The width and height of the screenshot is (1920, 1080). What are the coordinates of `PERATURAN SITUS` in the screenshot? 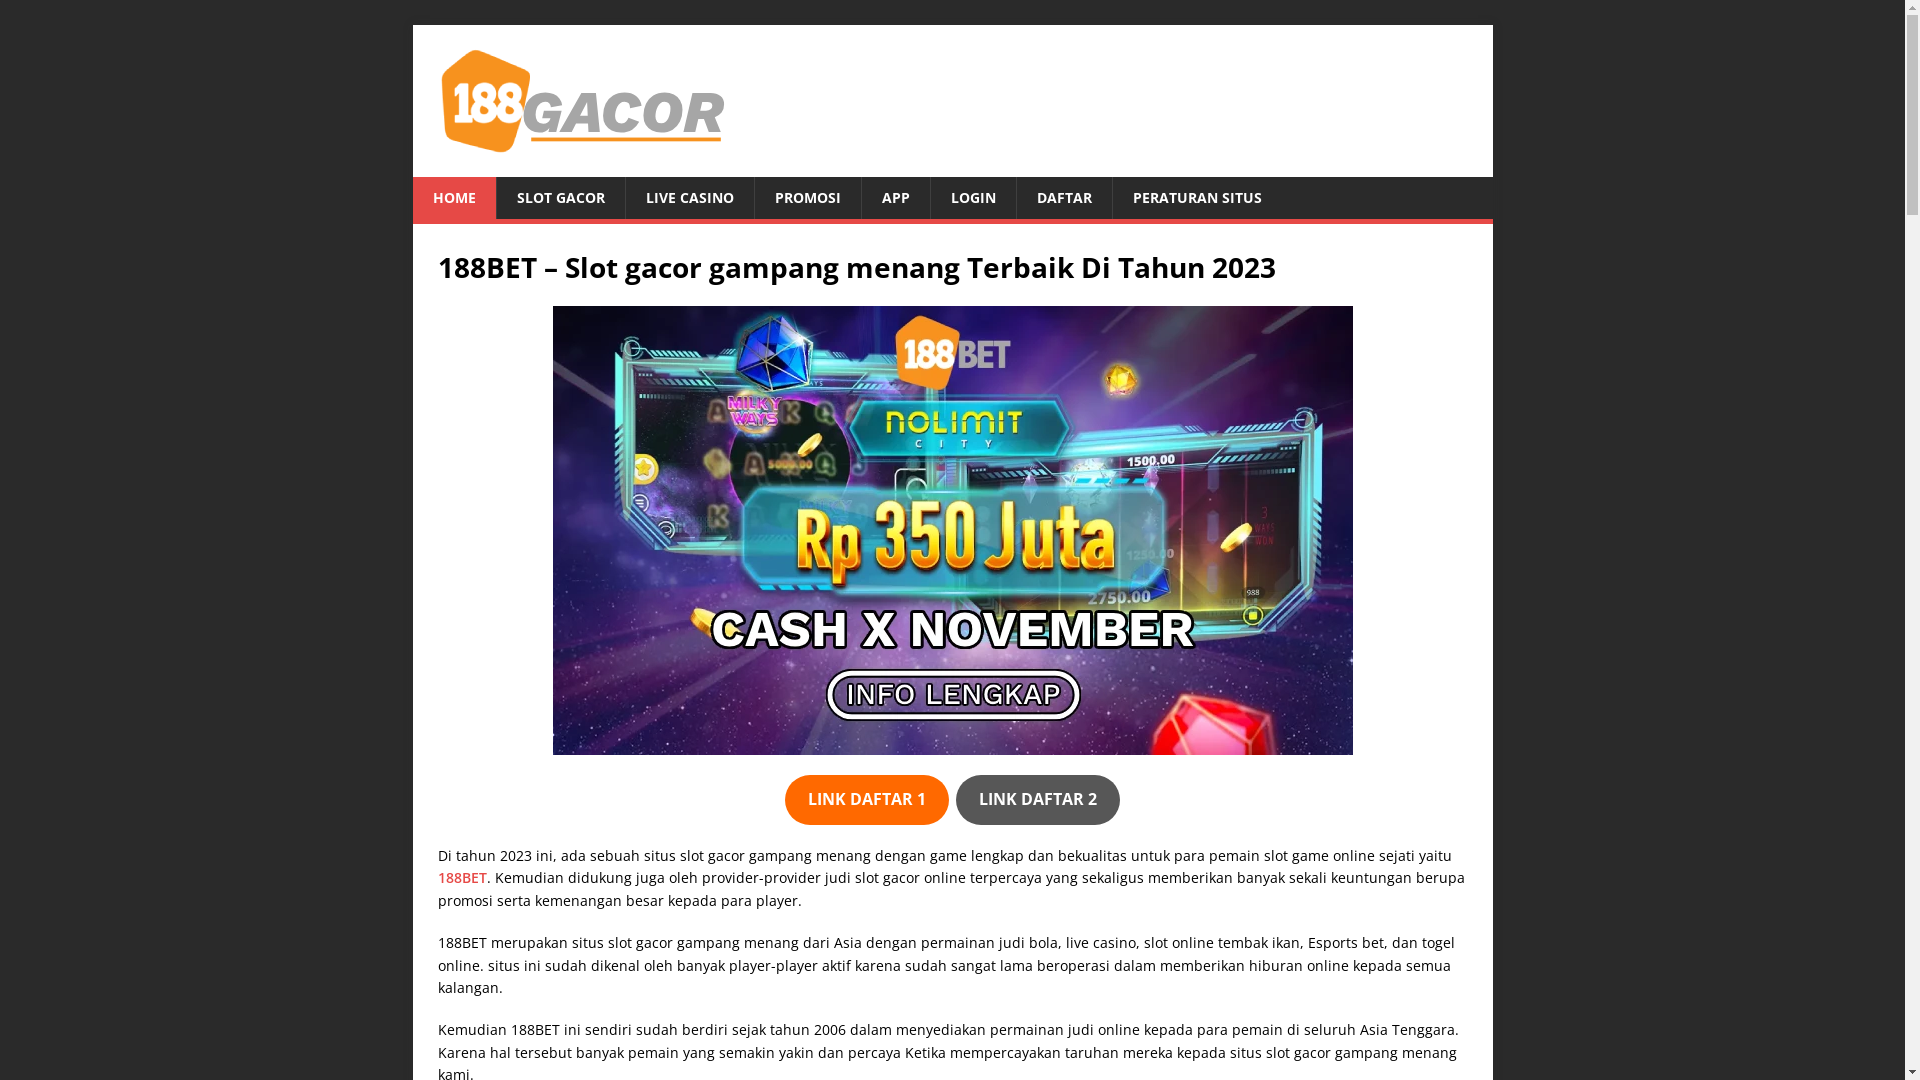 It's located at (1197, 198).